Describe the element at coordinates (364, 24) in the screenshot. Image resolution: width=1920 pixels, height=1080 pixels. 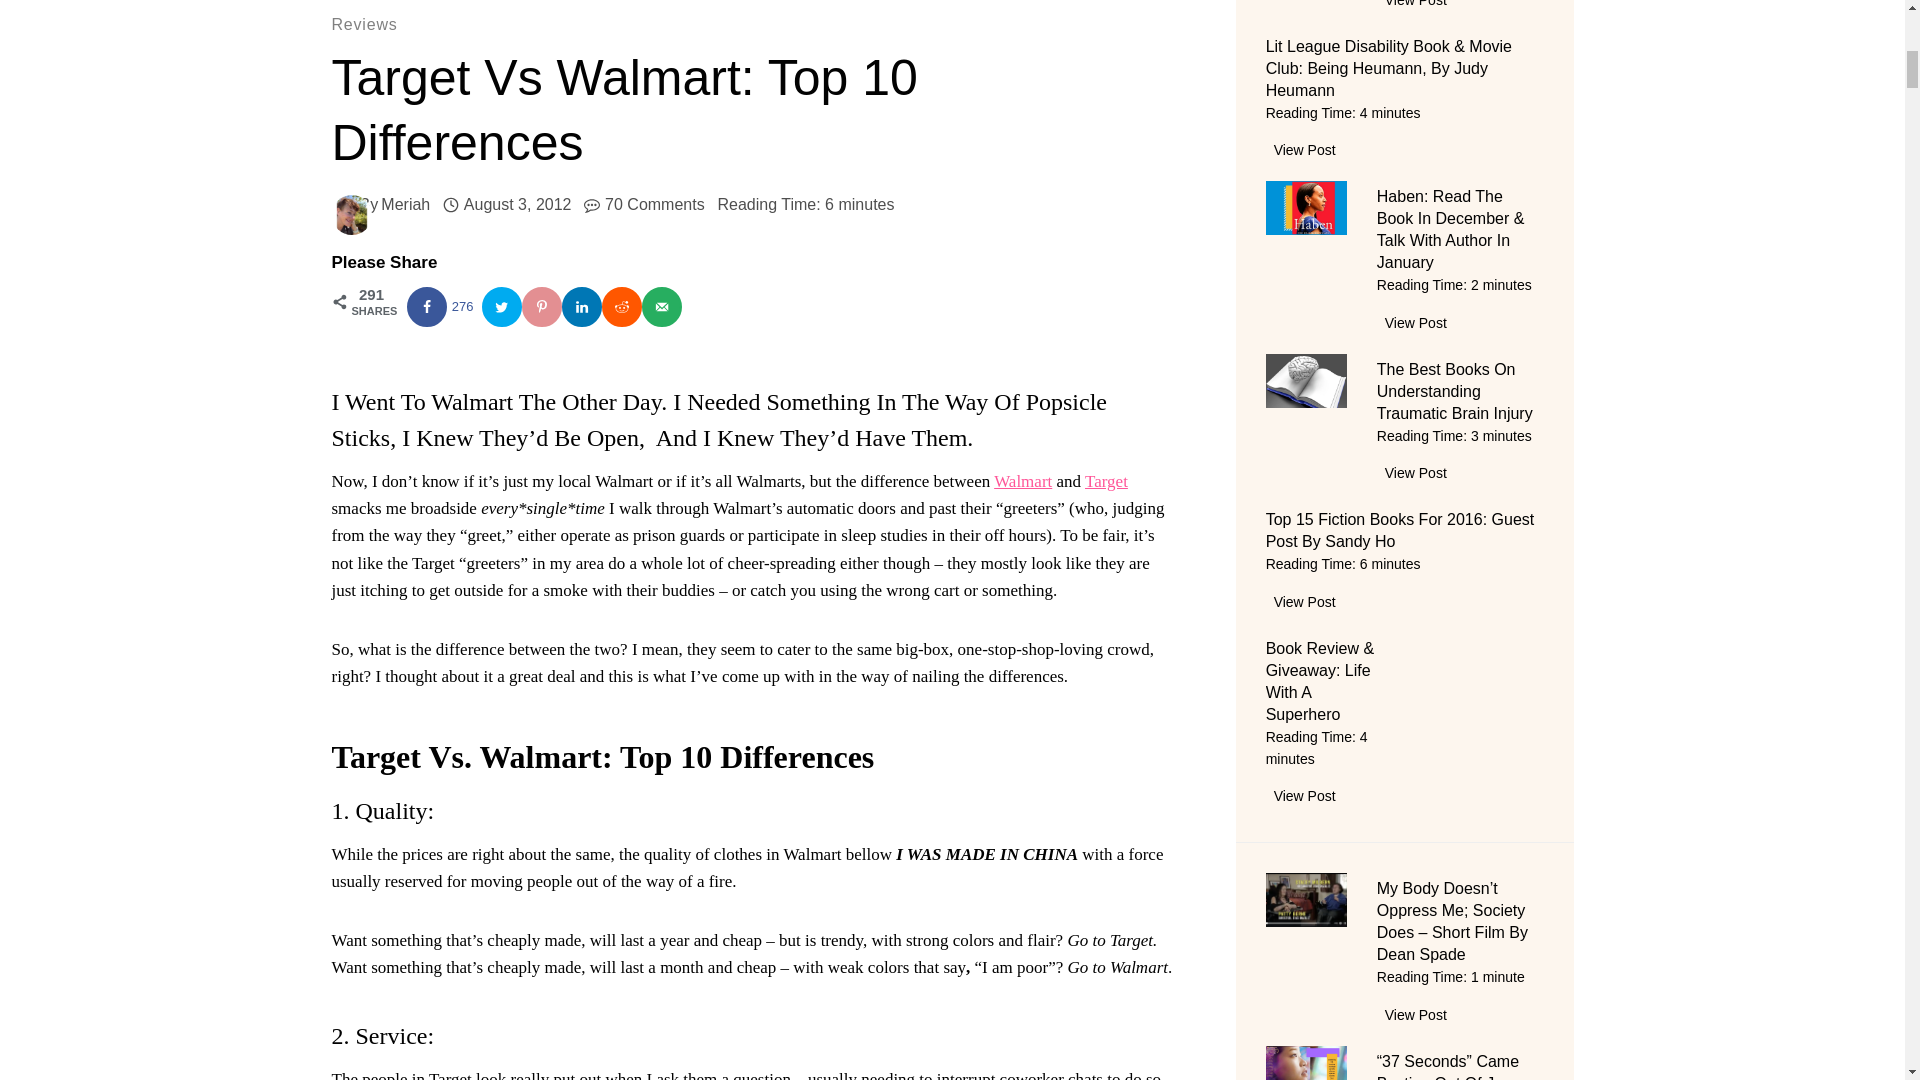
I see `Reviews` at that location.